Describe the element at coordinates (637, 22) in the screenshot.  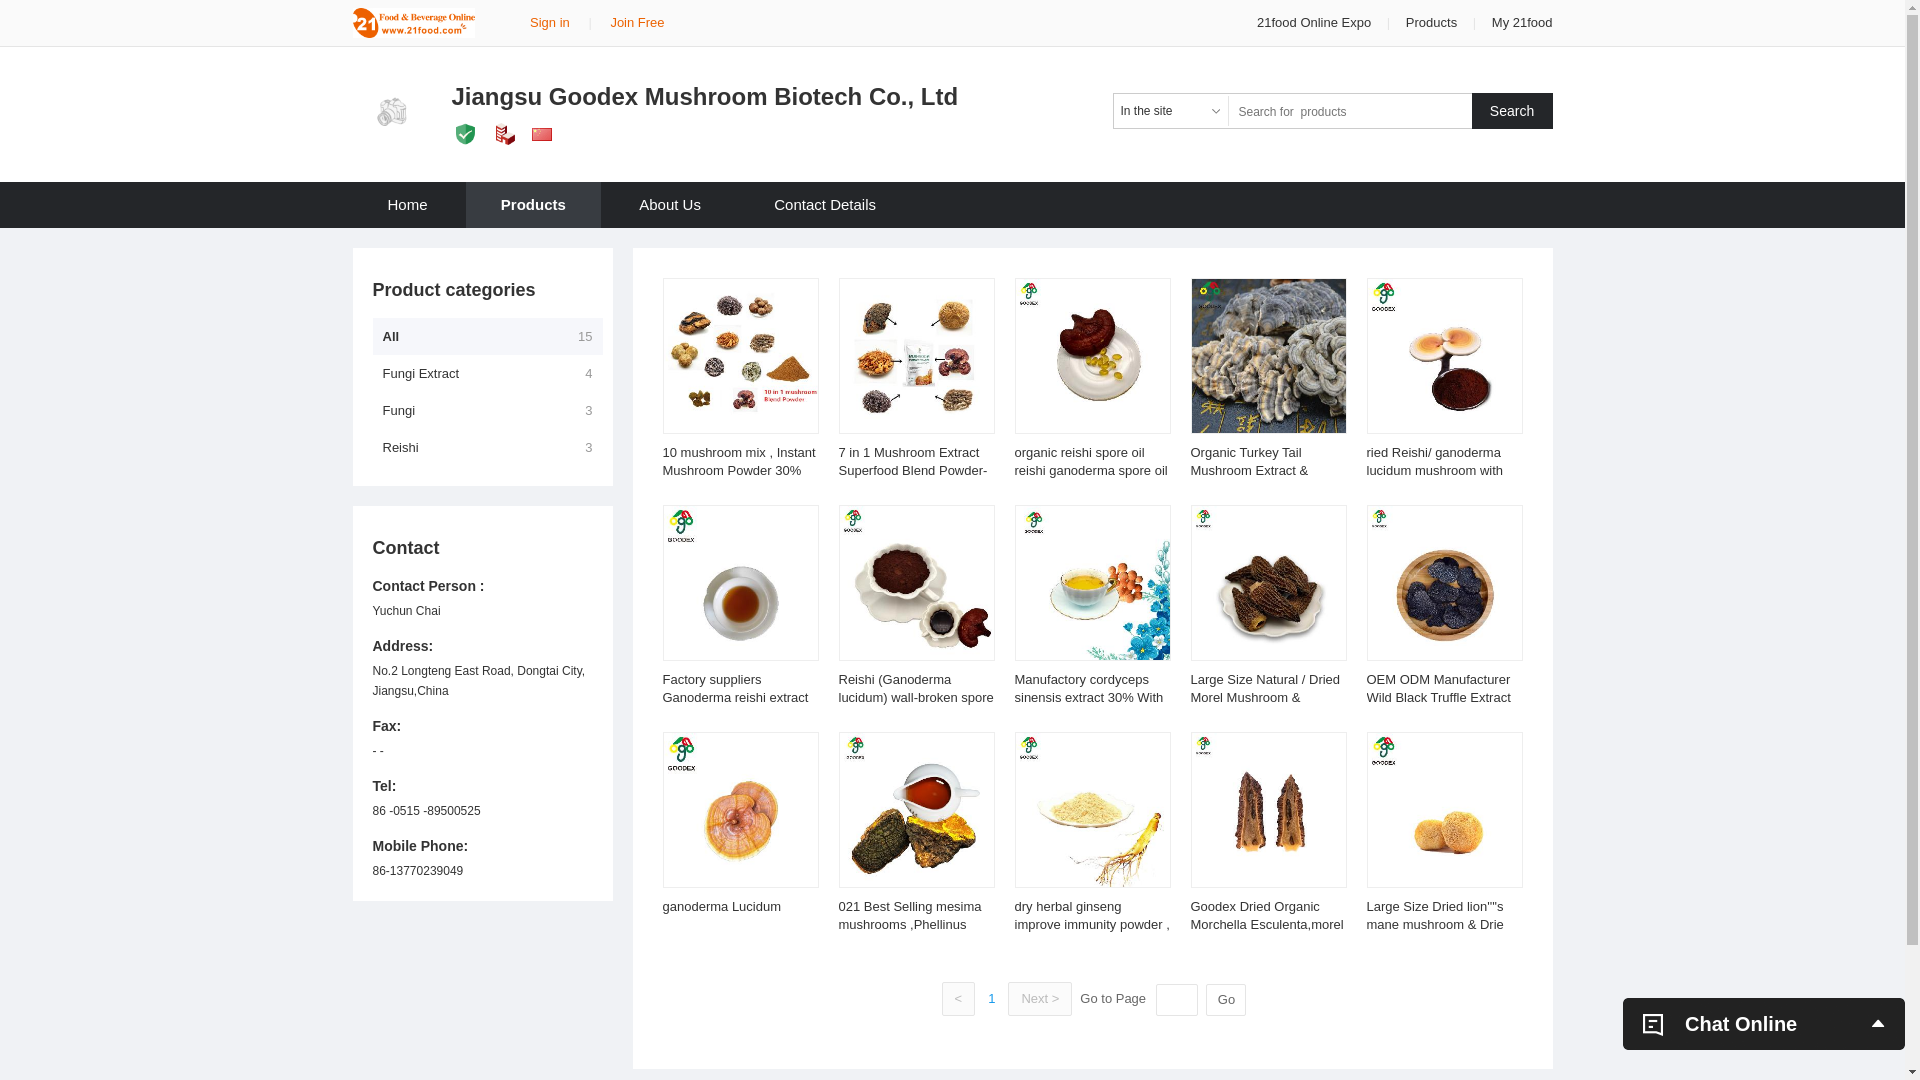
I see `Join Free` at that location.